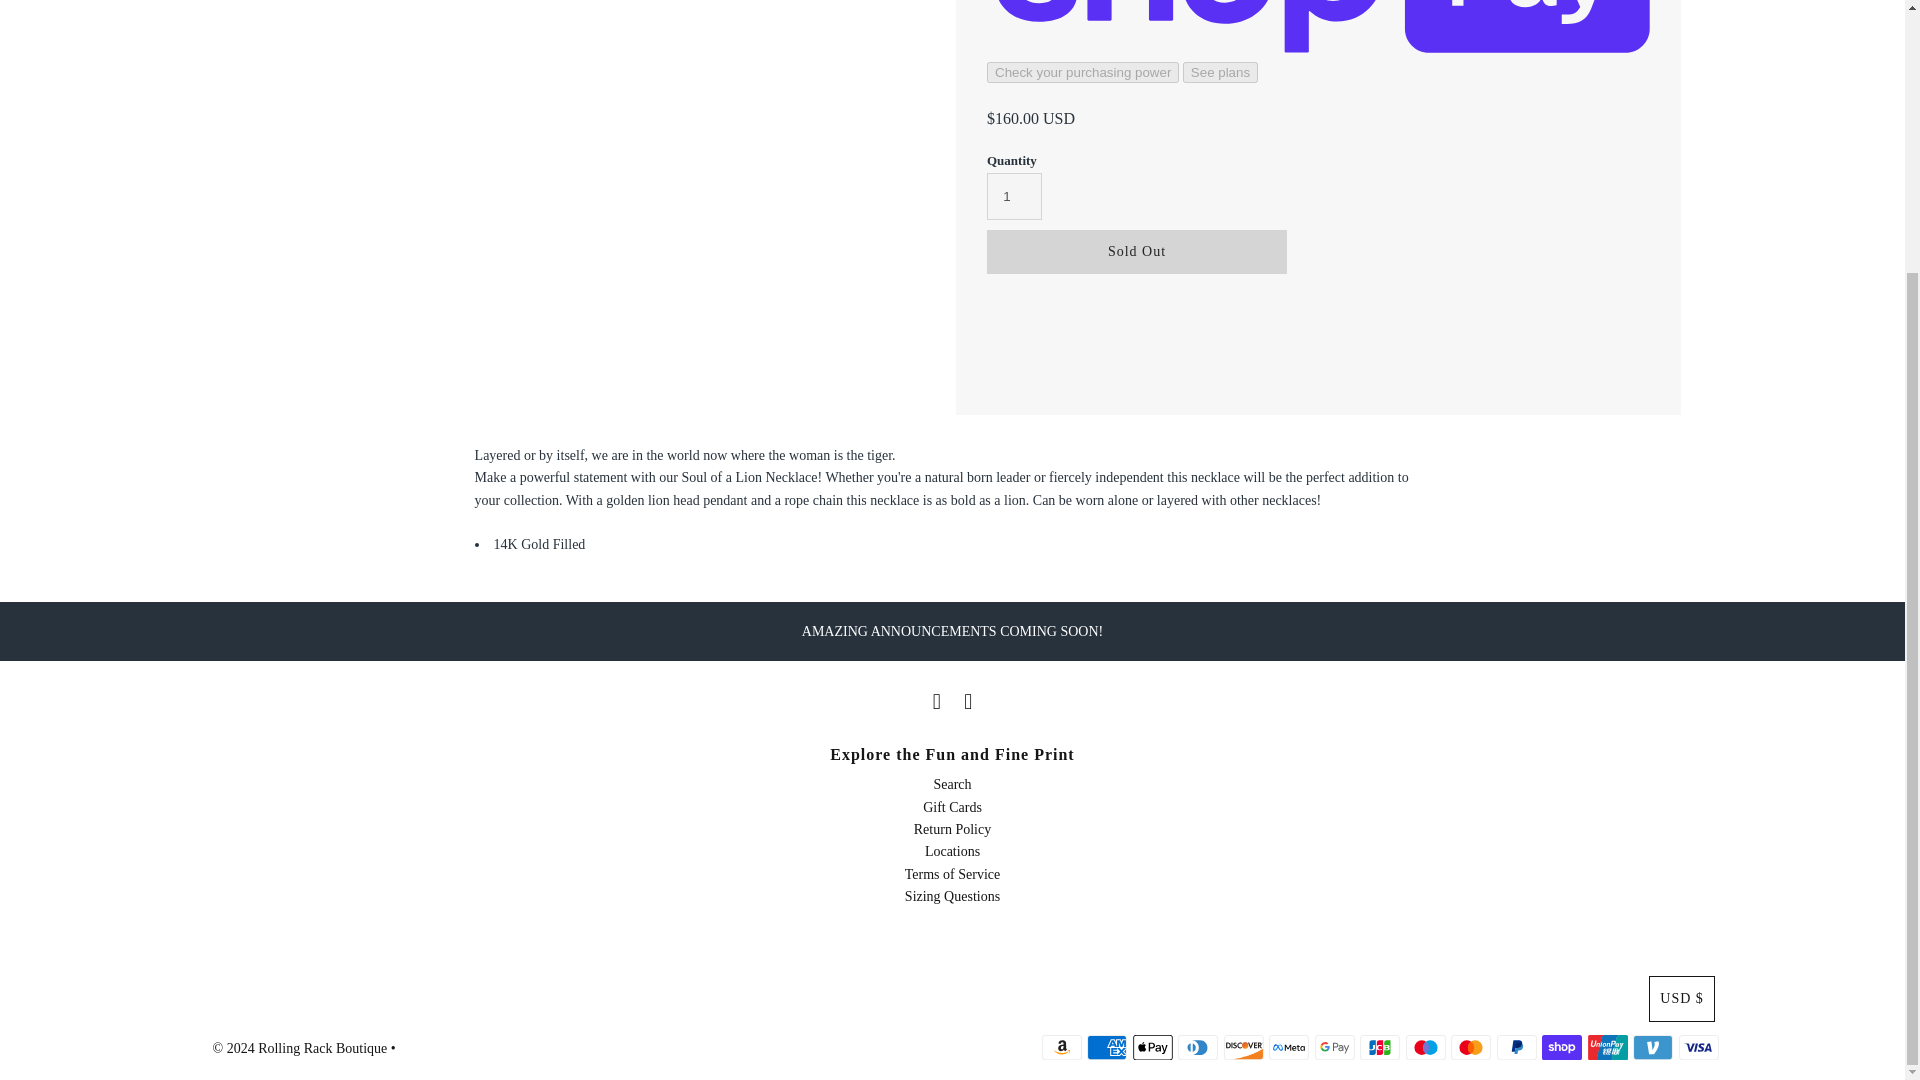 The width and height of the screenshot is (1920, 1080). Describe the element at coordinates (1379, 1047) in the screenshot. I see `JCB` at that location.